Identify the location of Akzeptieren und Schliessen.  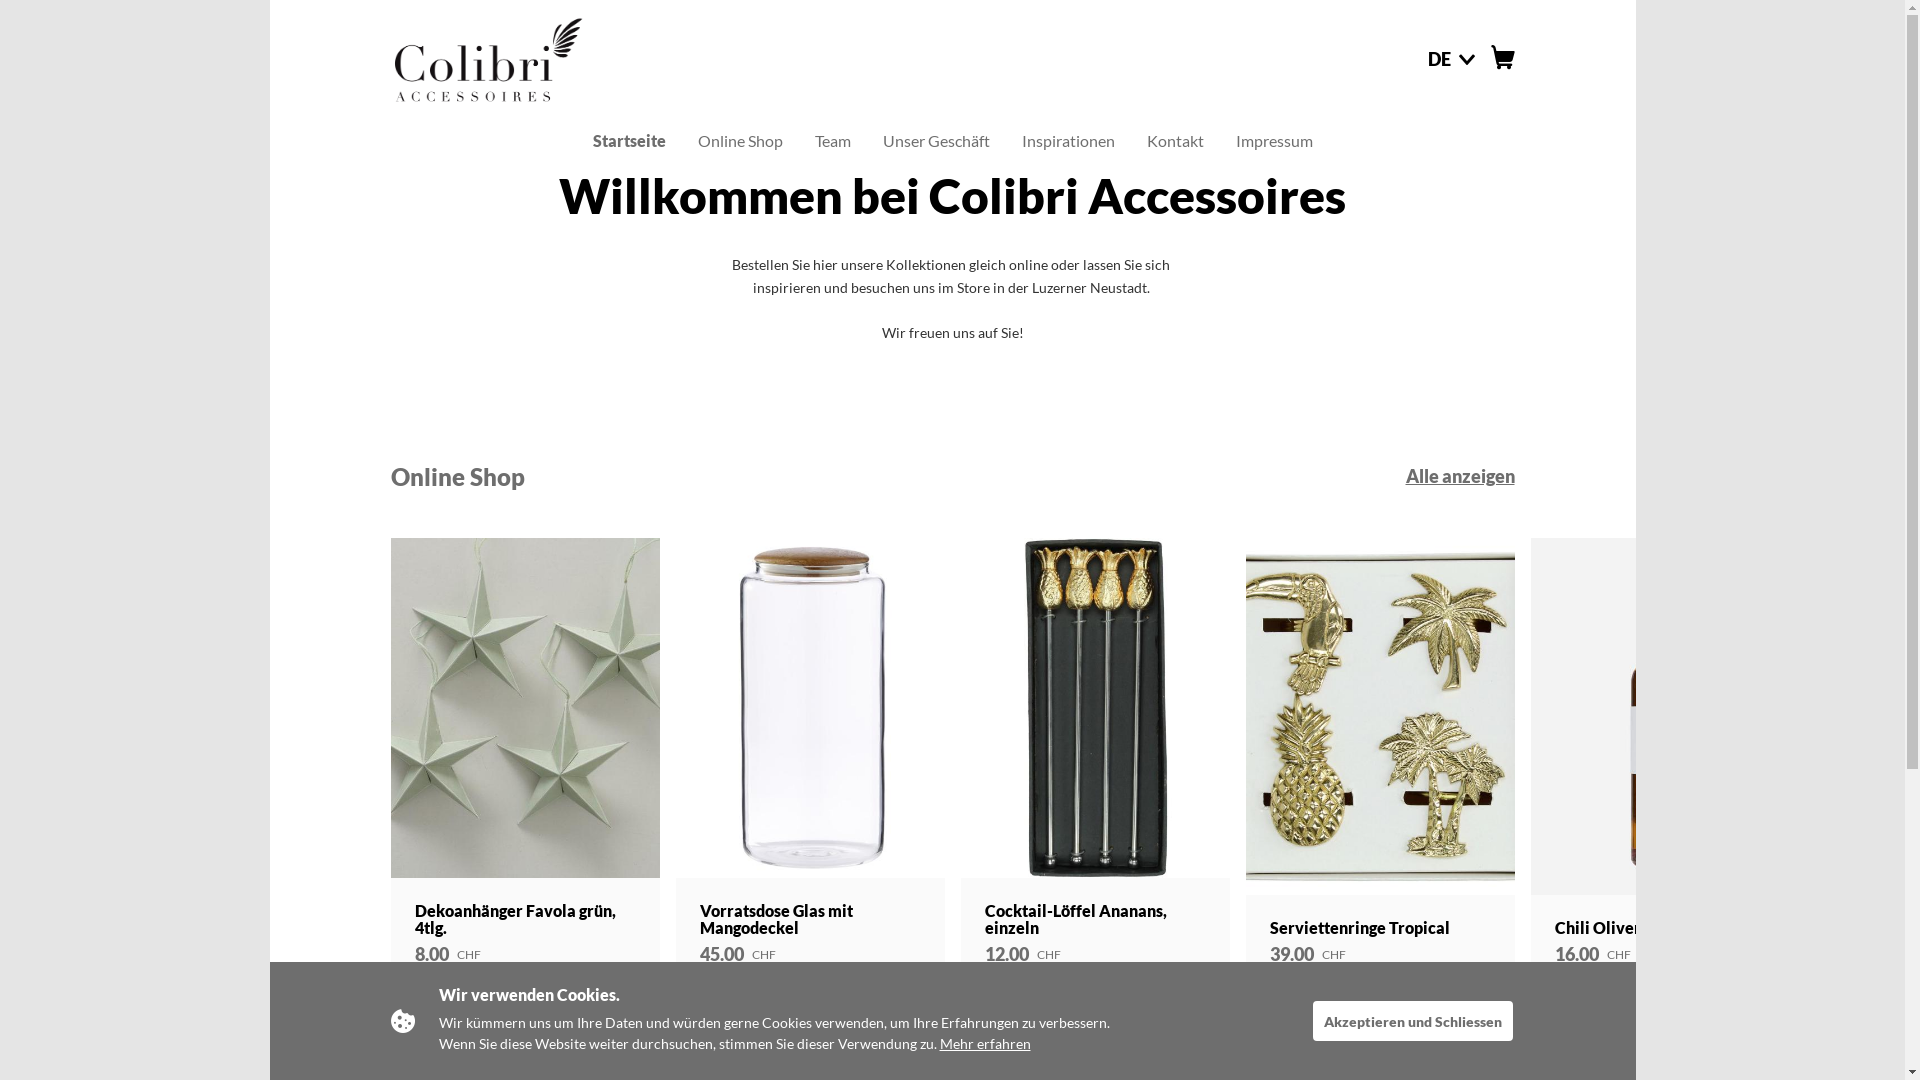
(1413, 1021).